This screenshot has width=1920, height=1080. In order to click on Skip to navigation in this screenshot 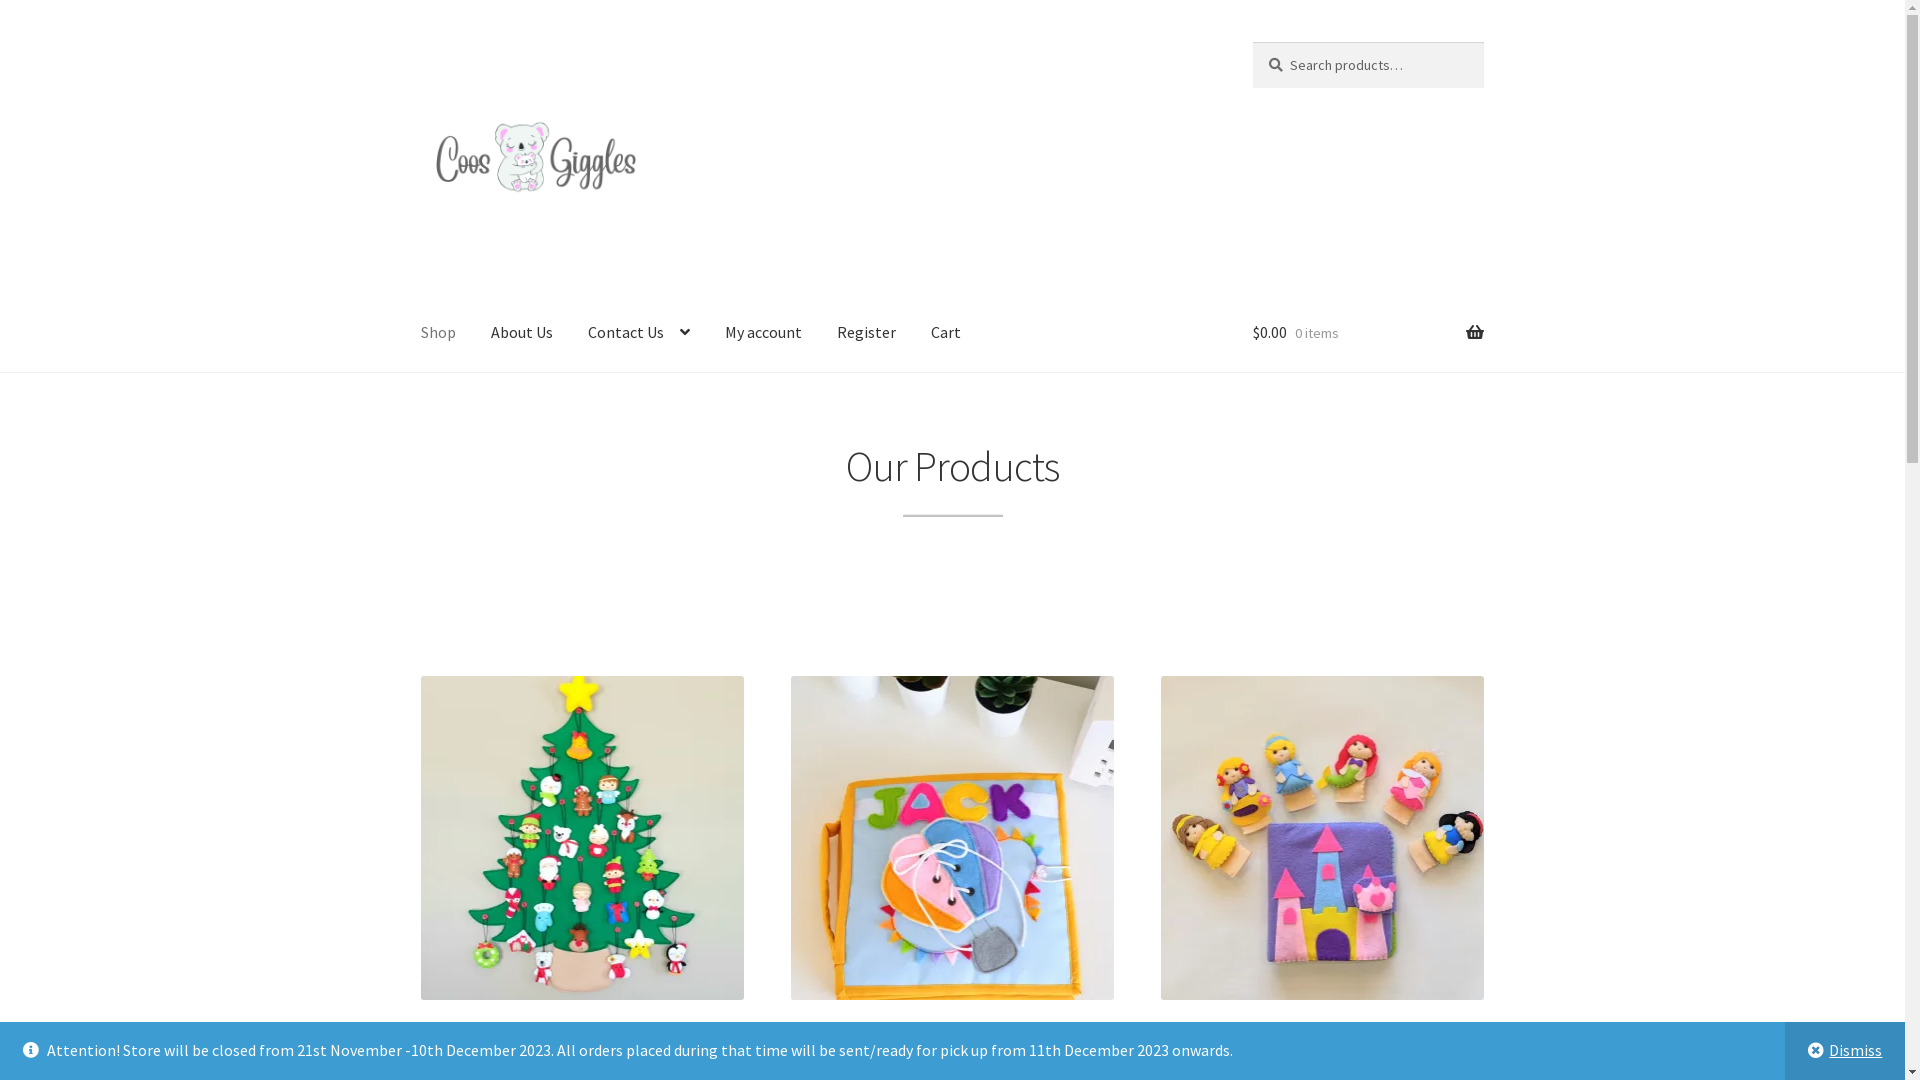, I will do `click(420, 42)`.